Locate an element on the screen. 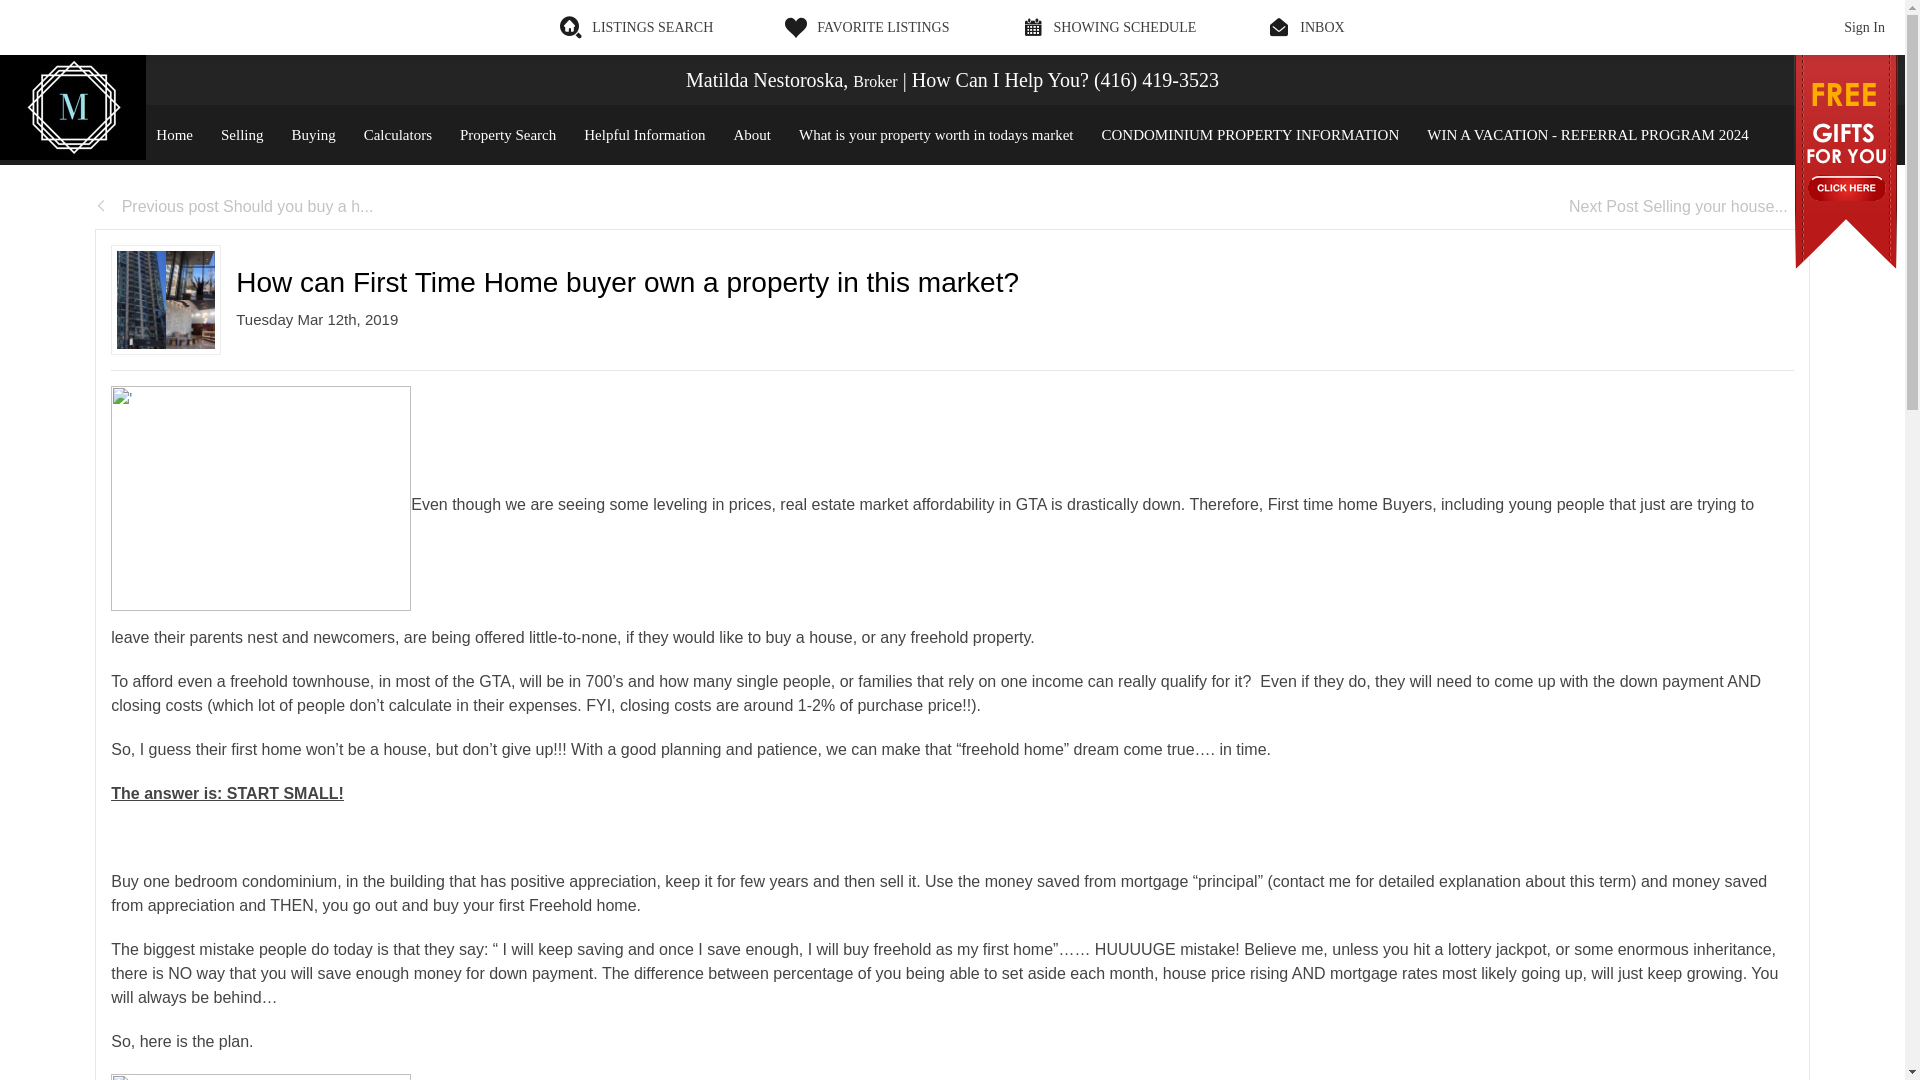  SHOWING SCHEDULE is located at coordinates (1108, 27).